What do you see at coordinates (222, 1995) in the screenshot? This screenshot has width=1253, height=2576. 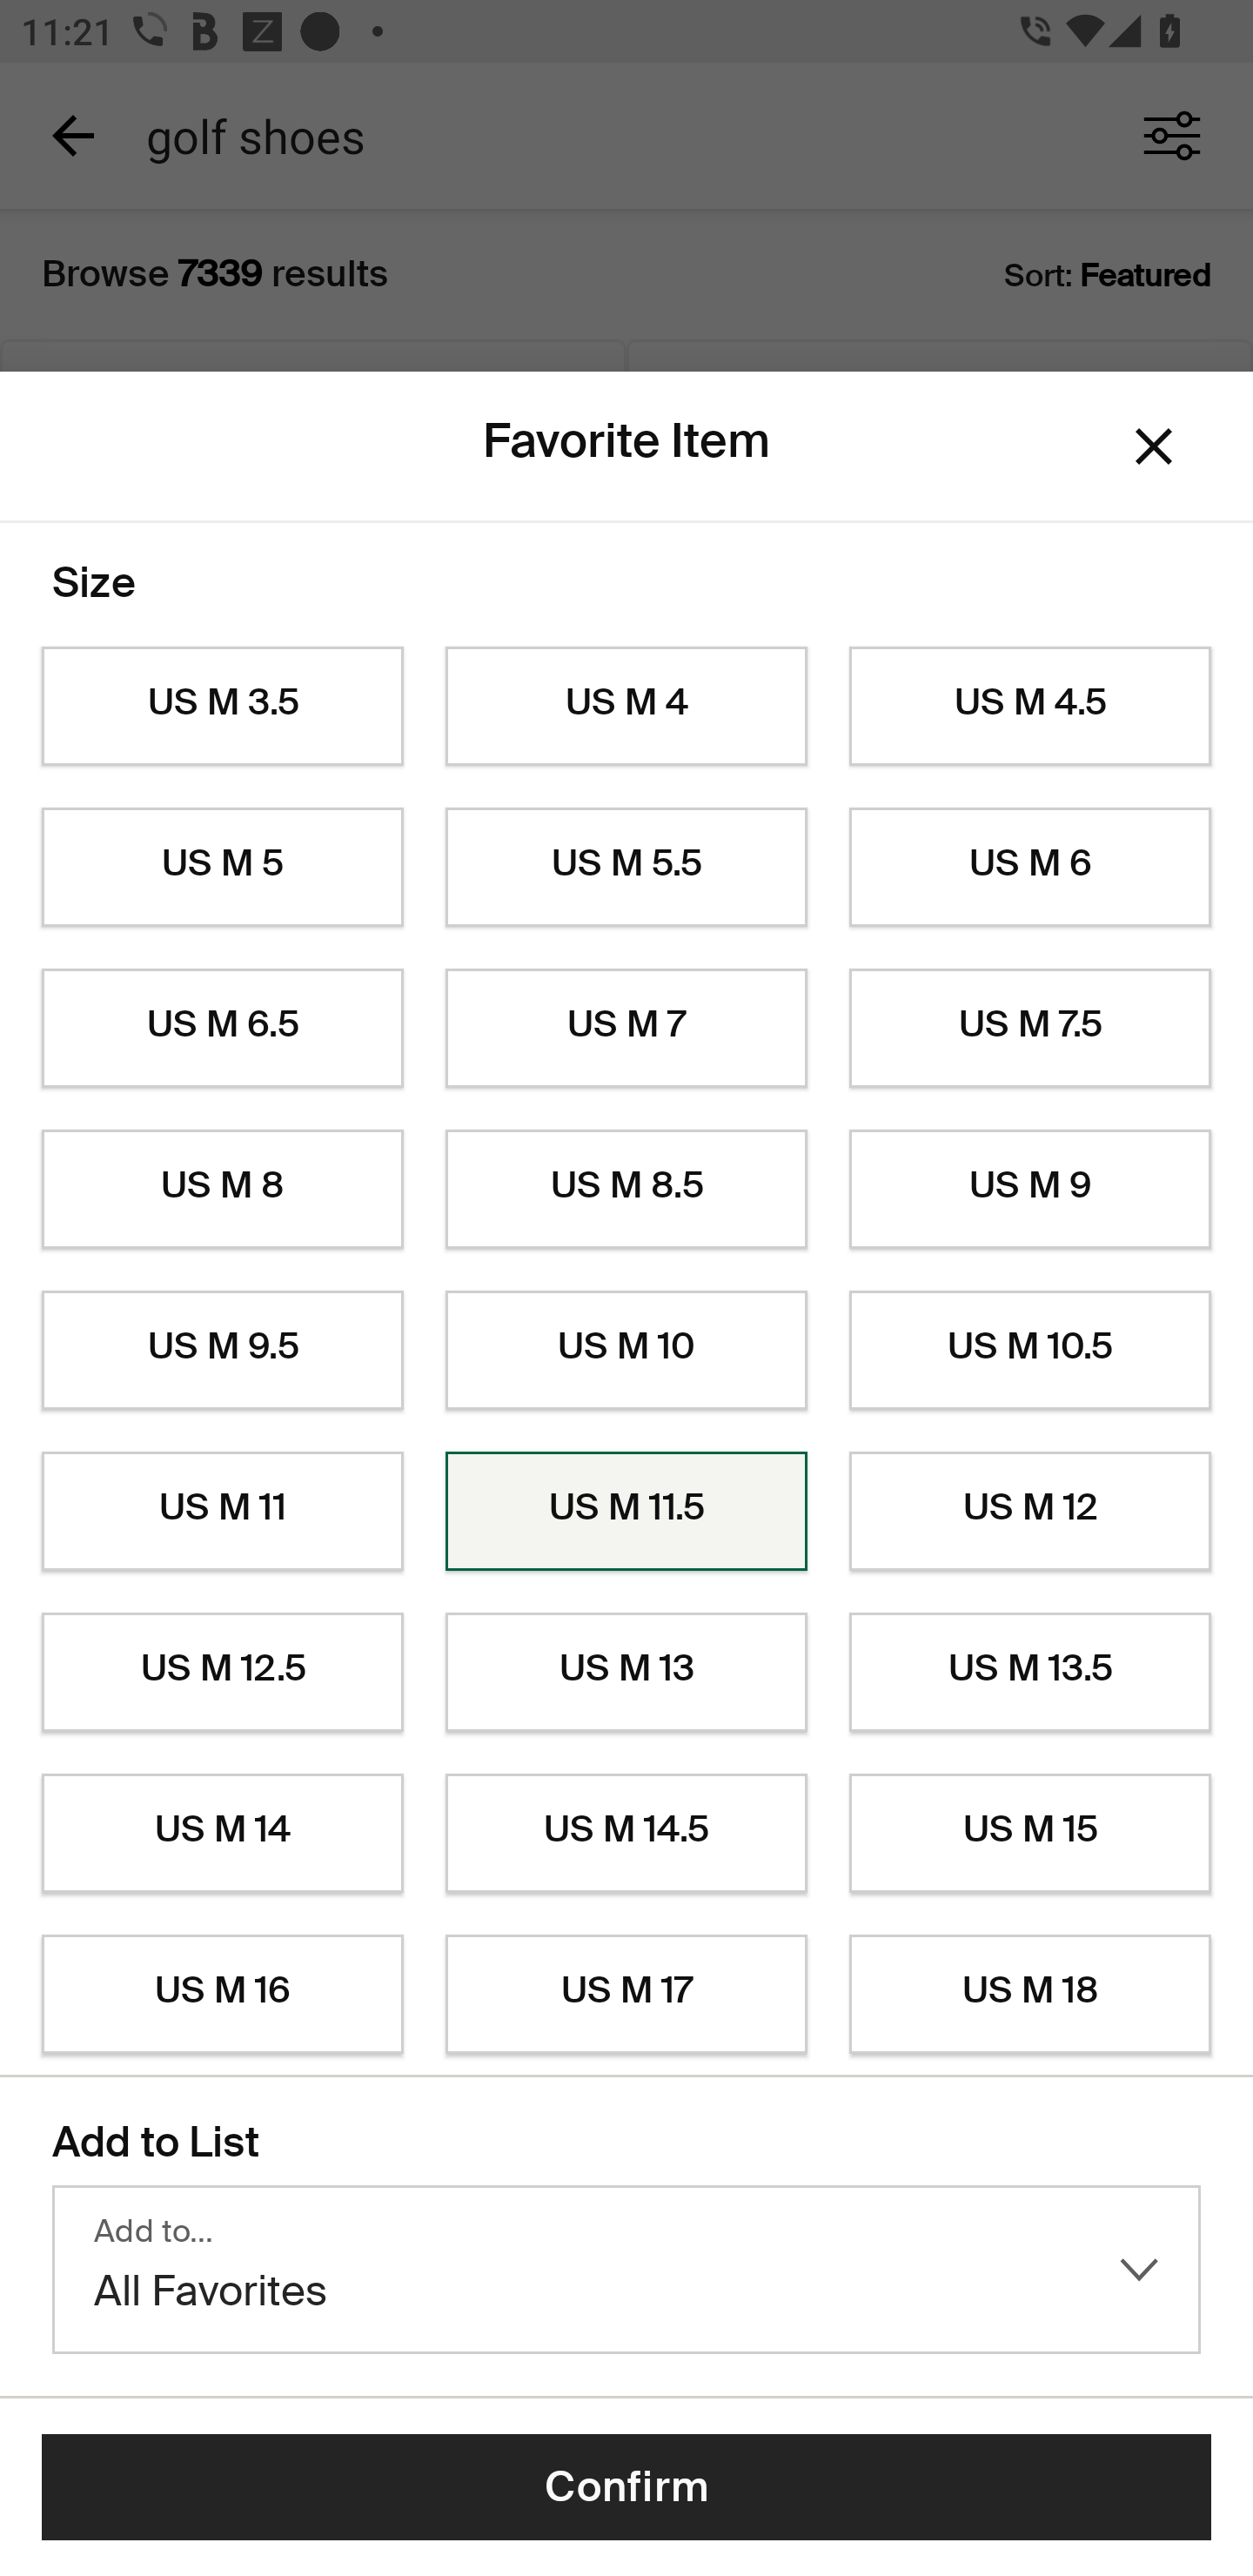 I see `US M 16` at bounding box center [222, 1995].